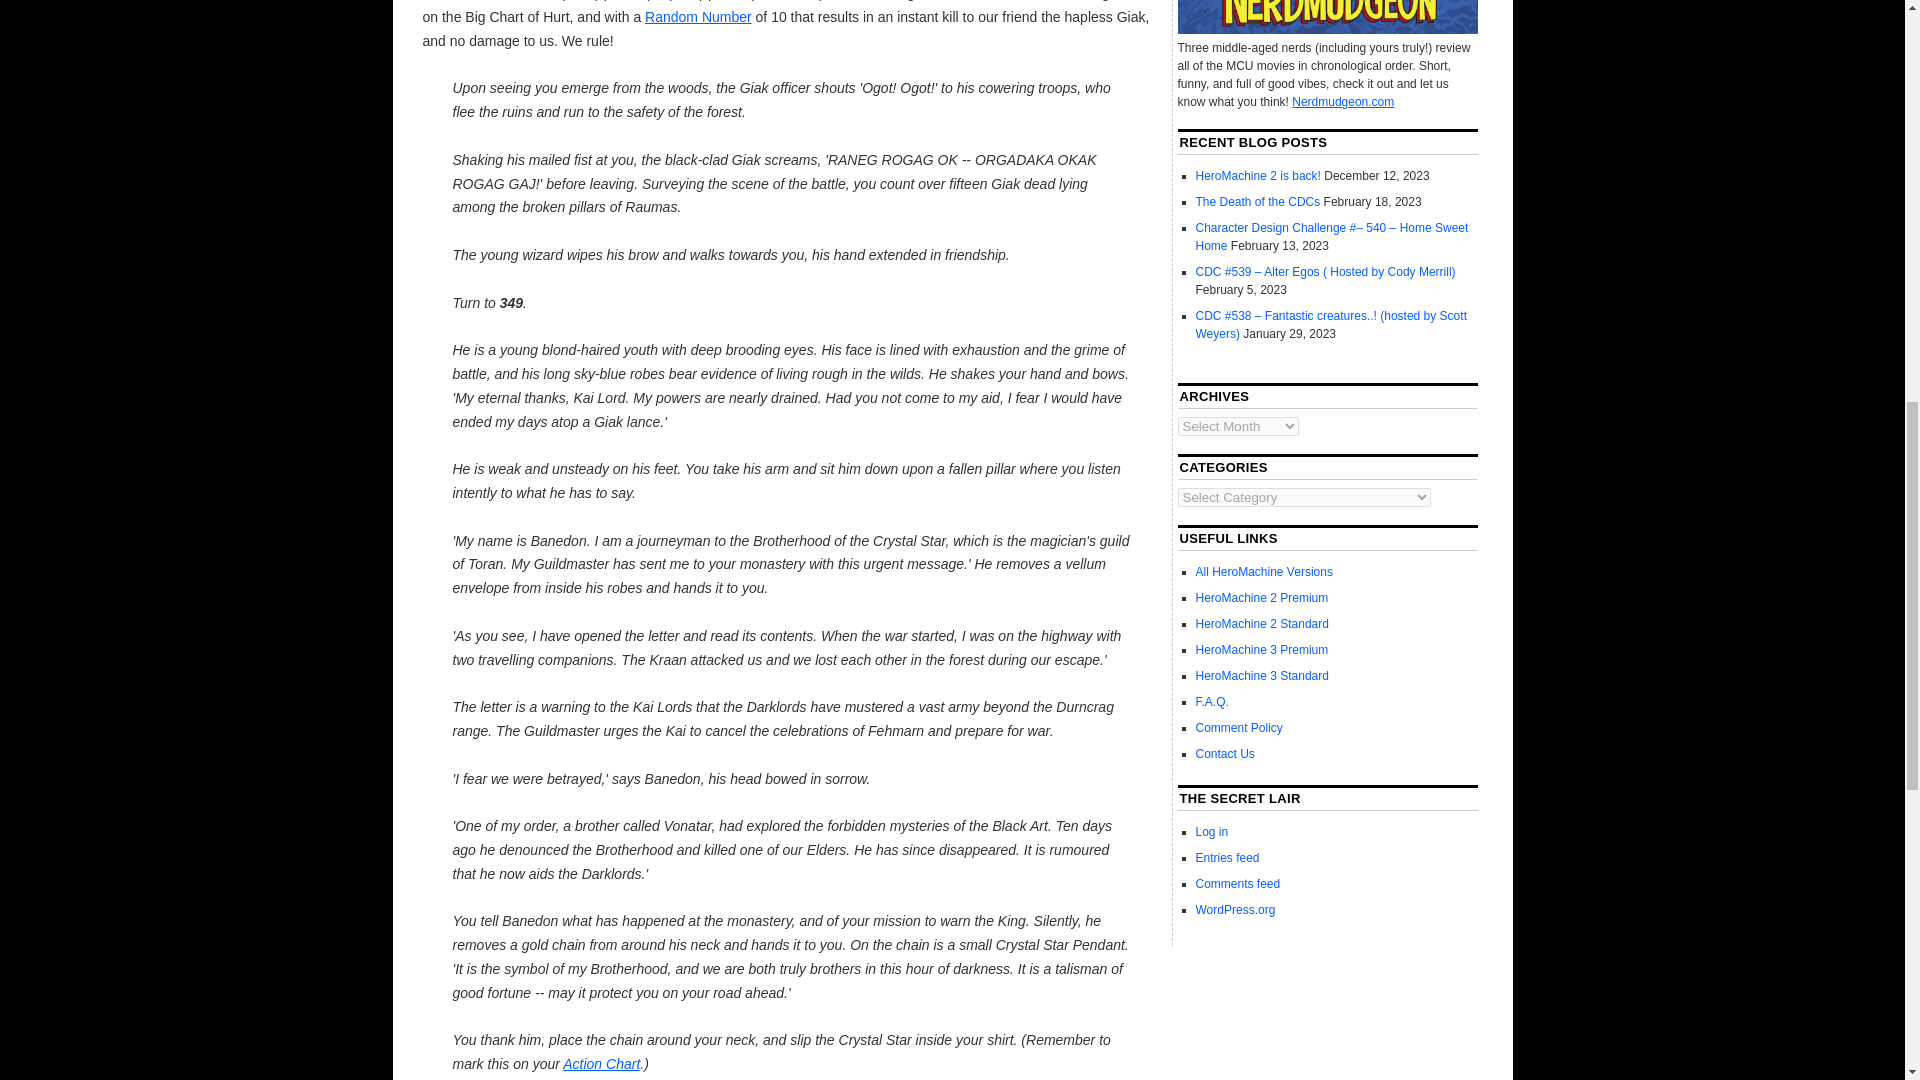 The width and height of the screenshot is (1920, 1080). Describe the element at coordinates (1342, 102) in the screenshot. I see `Nerdmudgeon.com` at that location.